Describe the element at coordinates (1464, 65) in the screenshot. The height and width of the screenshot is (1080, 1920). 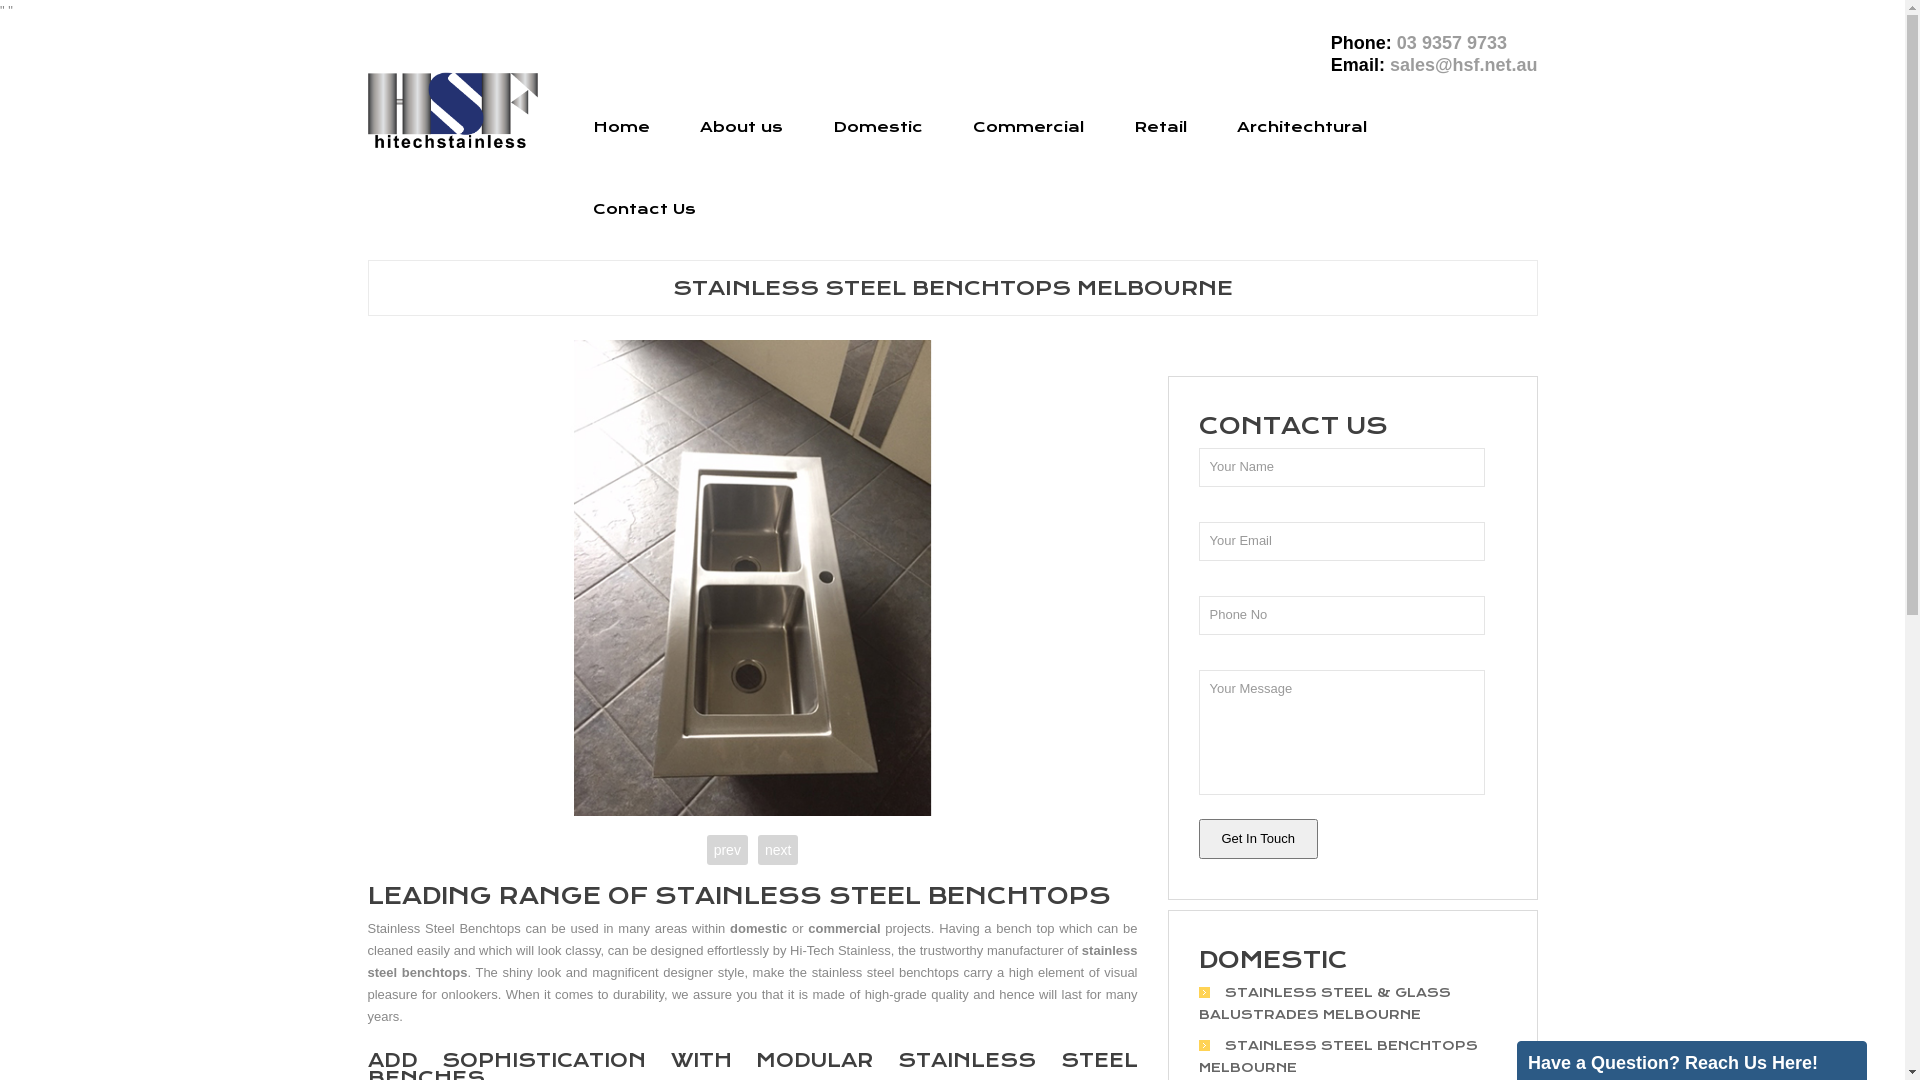
I see `sales@hsf.net.au` at that location.